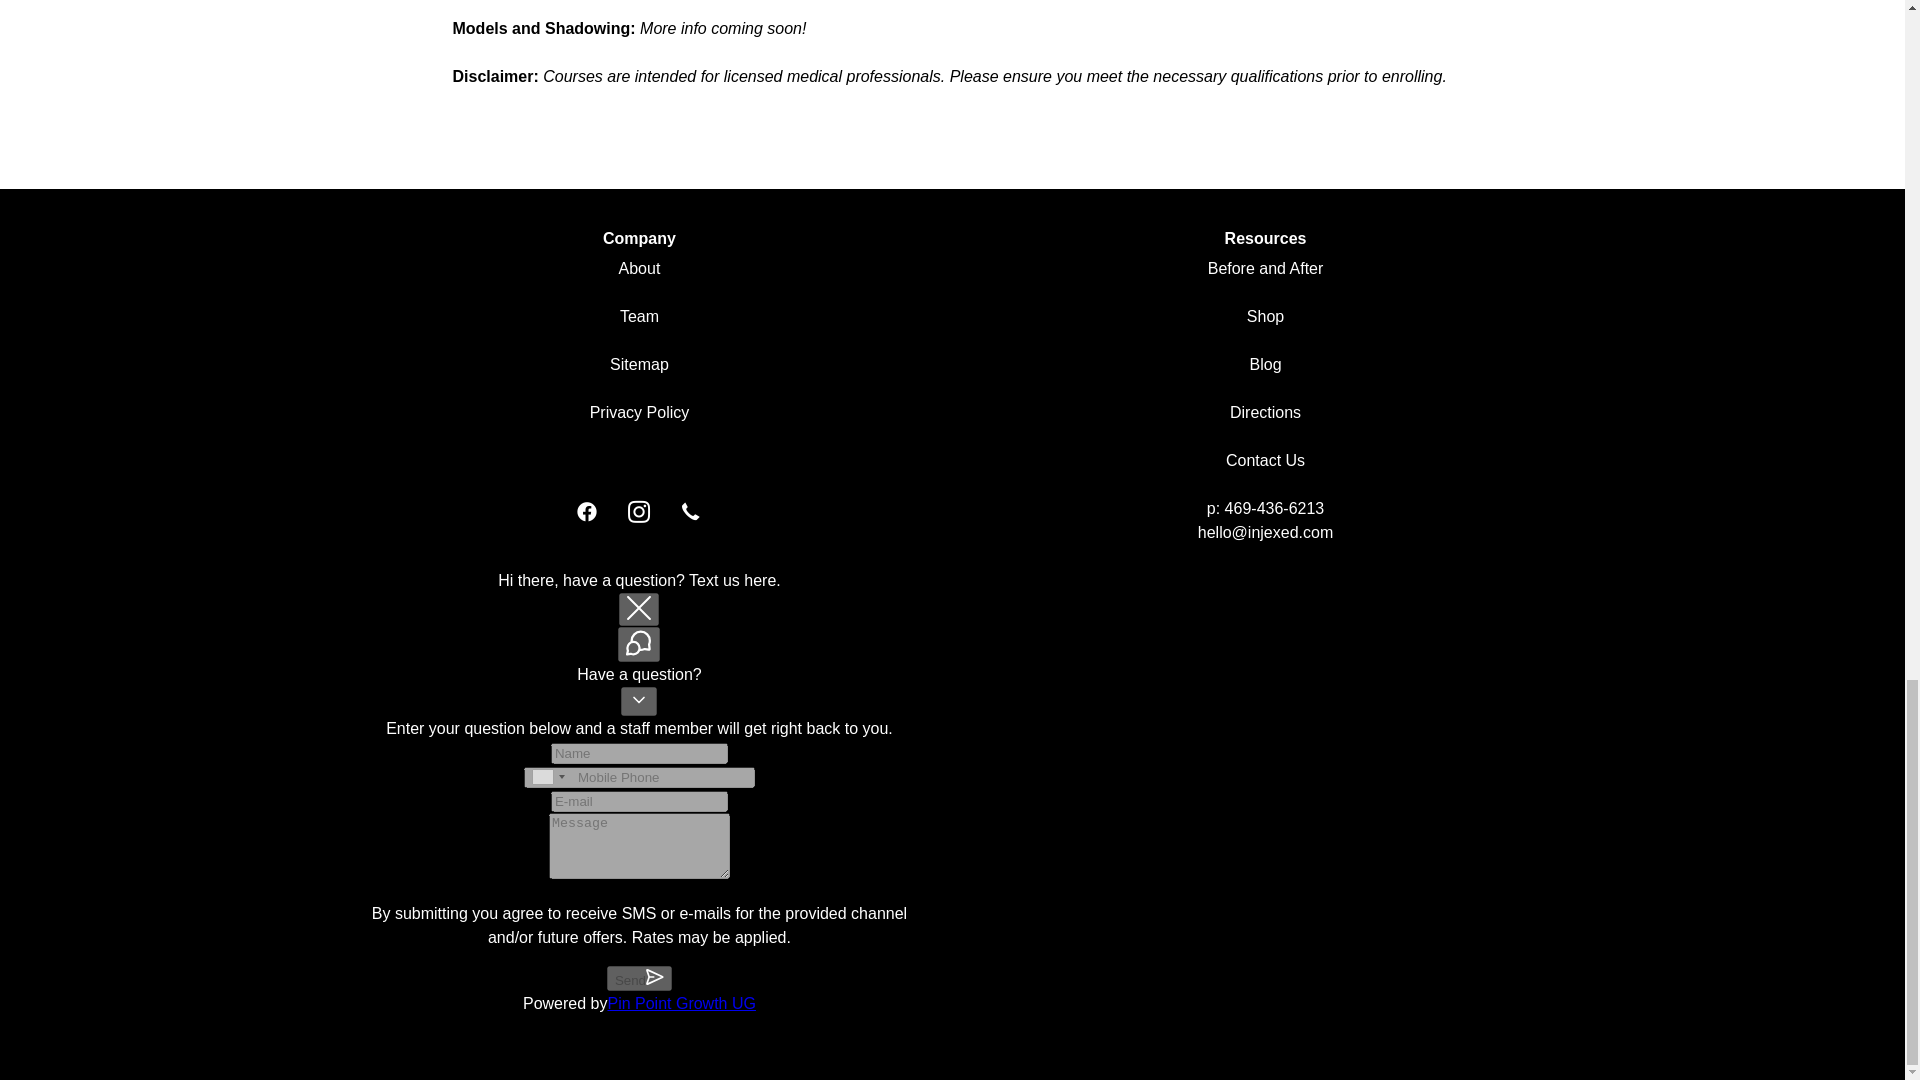 Image resolution: width=1920 pixels, height=1080 pixels. I want to click on Privacy Policy, so click(639, 412).